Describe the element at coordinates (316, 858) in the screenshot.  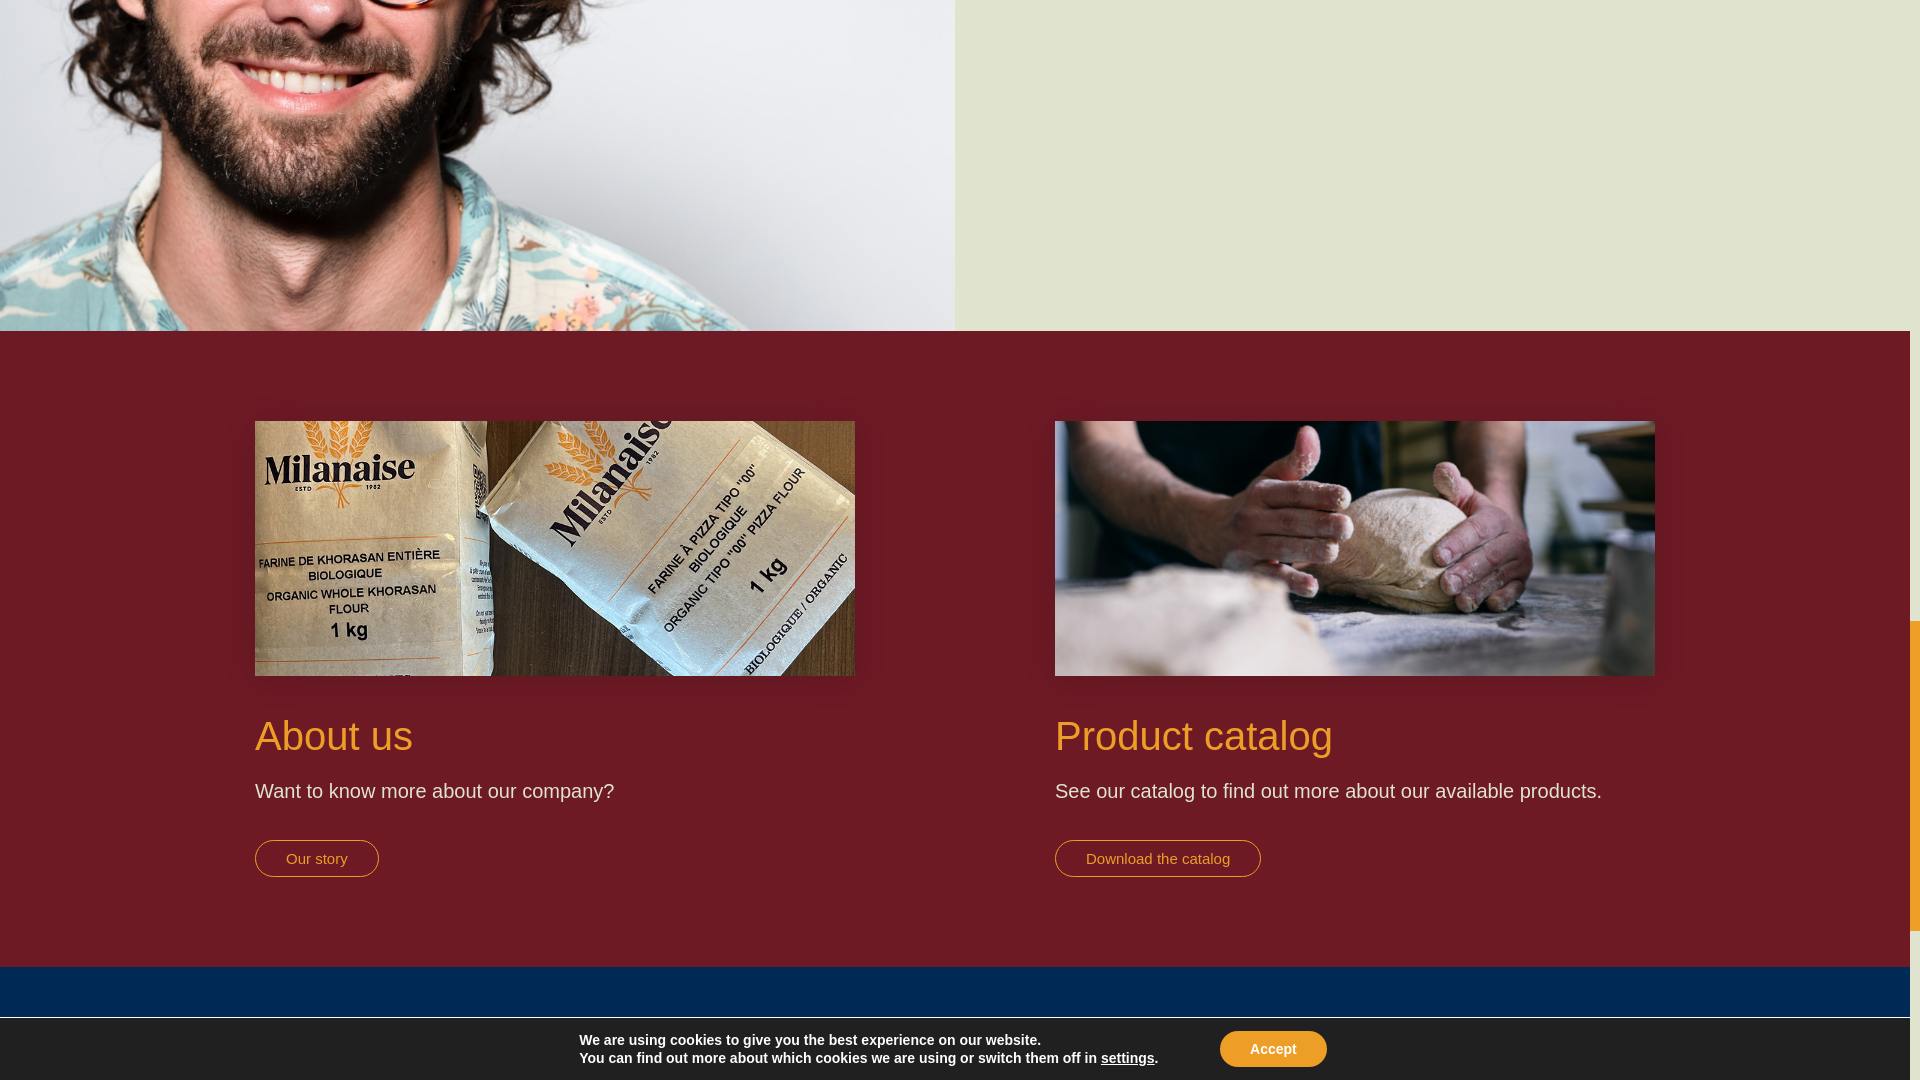
I see `Our story` at that location.